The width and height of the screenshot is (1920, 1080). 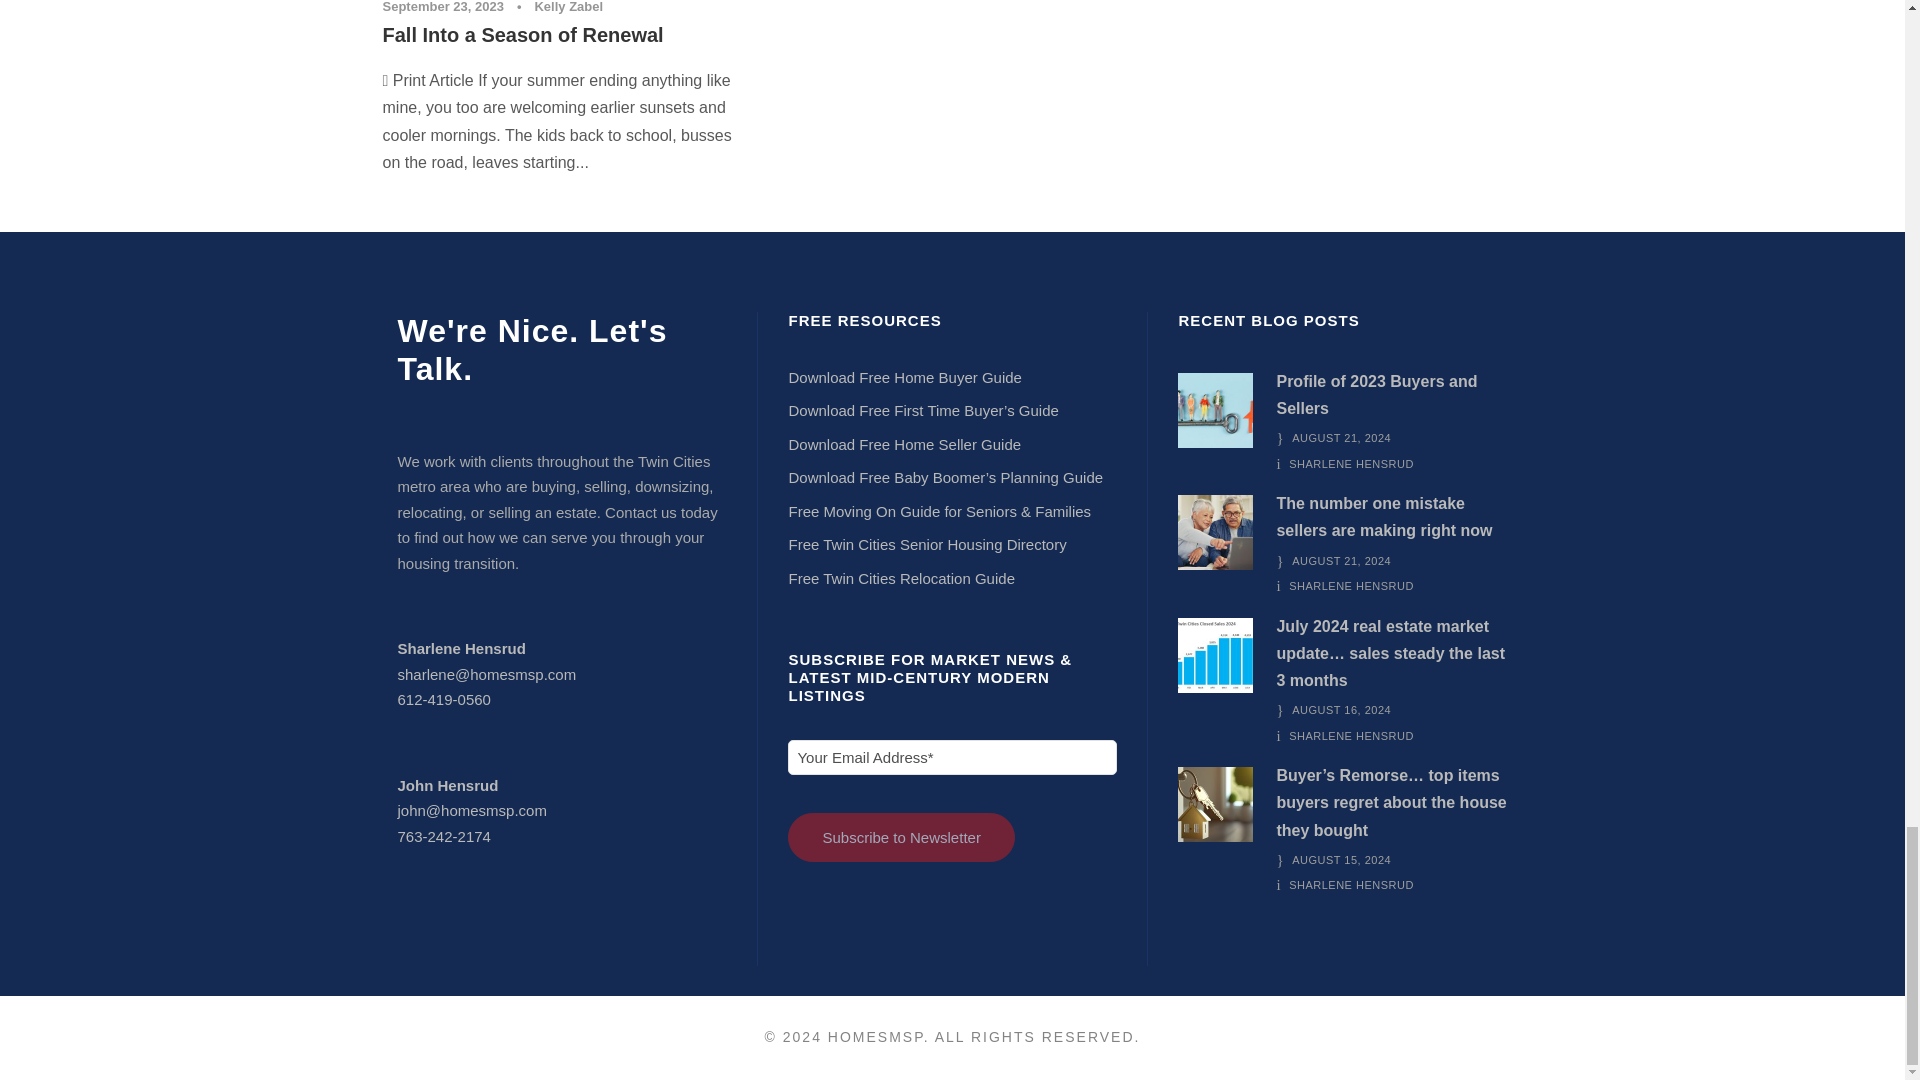 What do you see at coordinates (900, 837) in the screenshot?
I see `Subscribe to Newsletter` at bounding box center [900, 837].